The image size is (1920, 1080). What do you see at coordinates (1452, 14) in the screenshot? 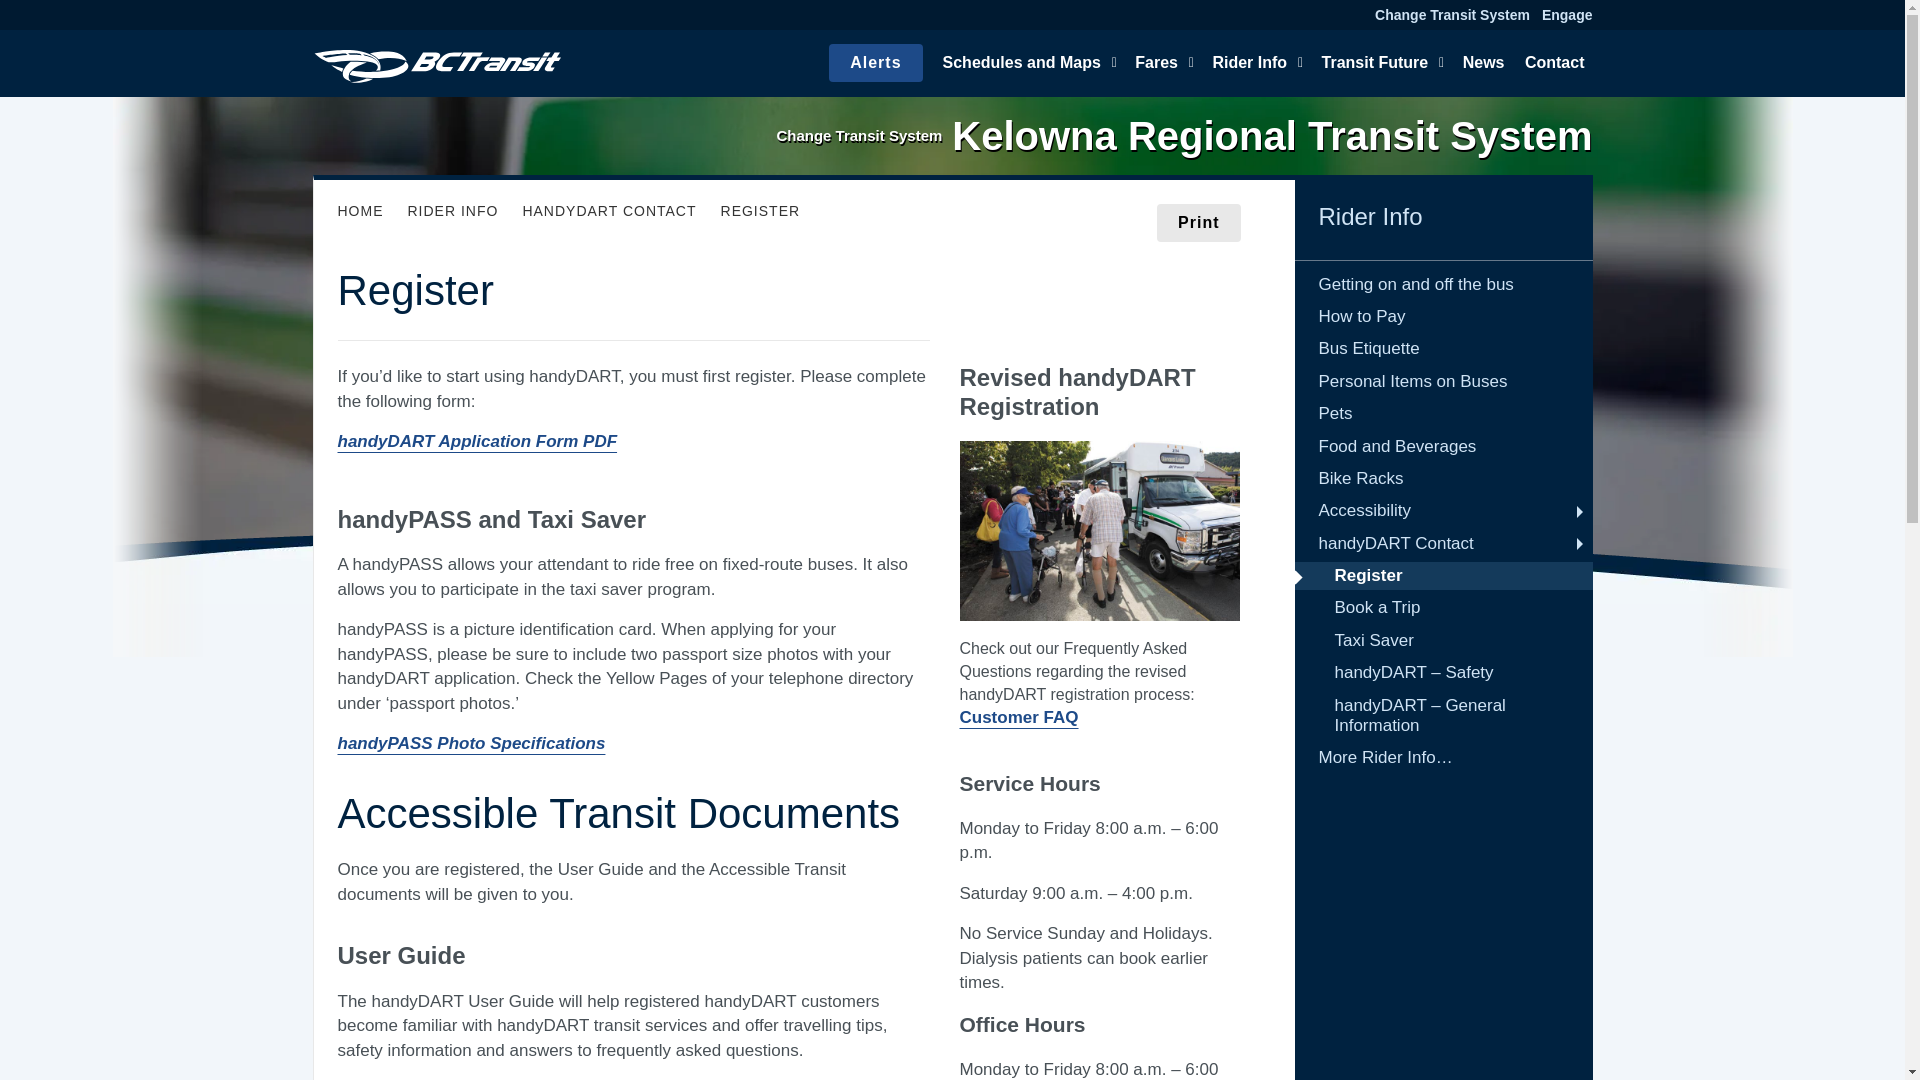
I see `Change Transit System` at bounding box center [1452, 14].